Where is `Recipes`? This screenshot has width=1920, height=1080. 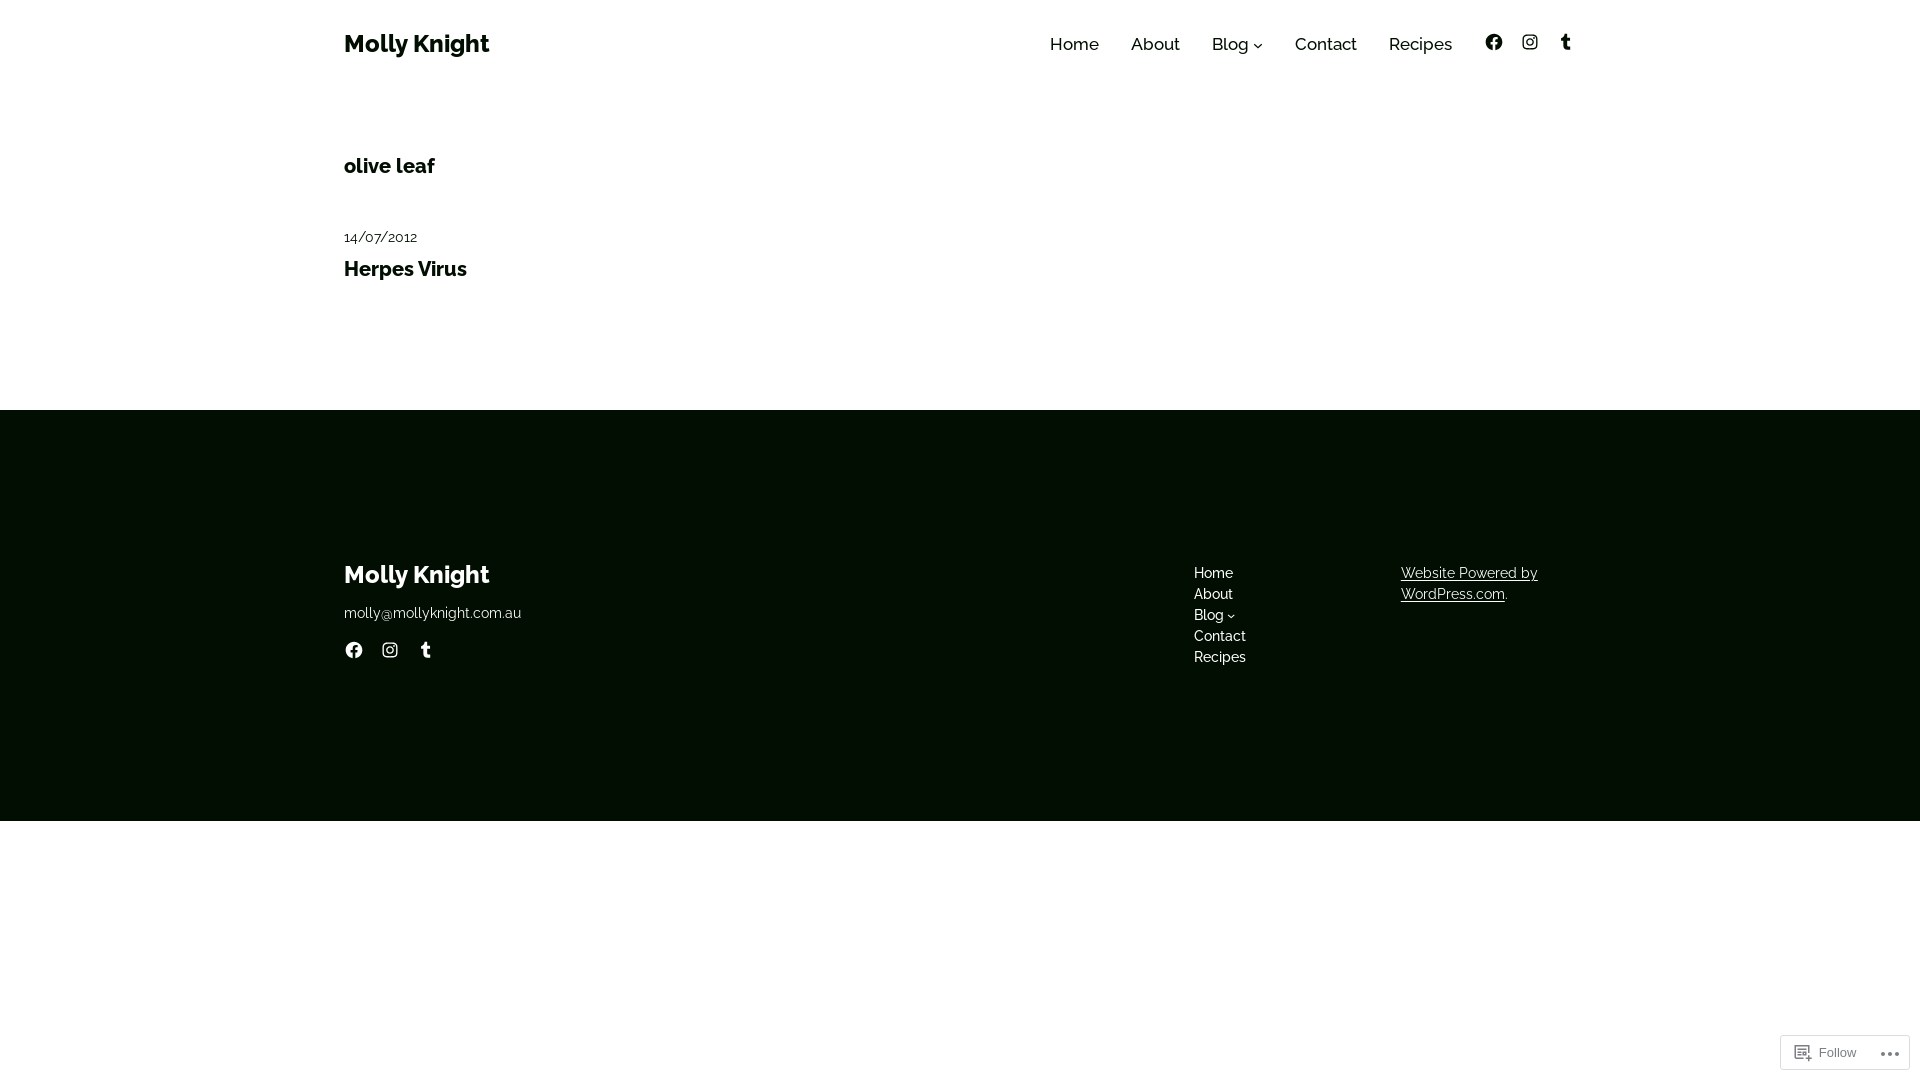 Recipes is located at coordinates (1220, 658).